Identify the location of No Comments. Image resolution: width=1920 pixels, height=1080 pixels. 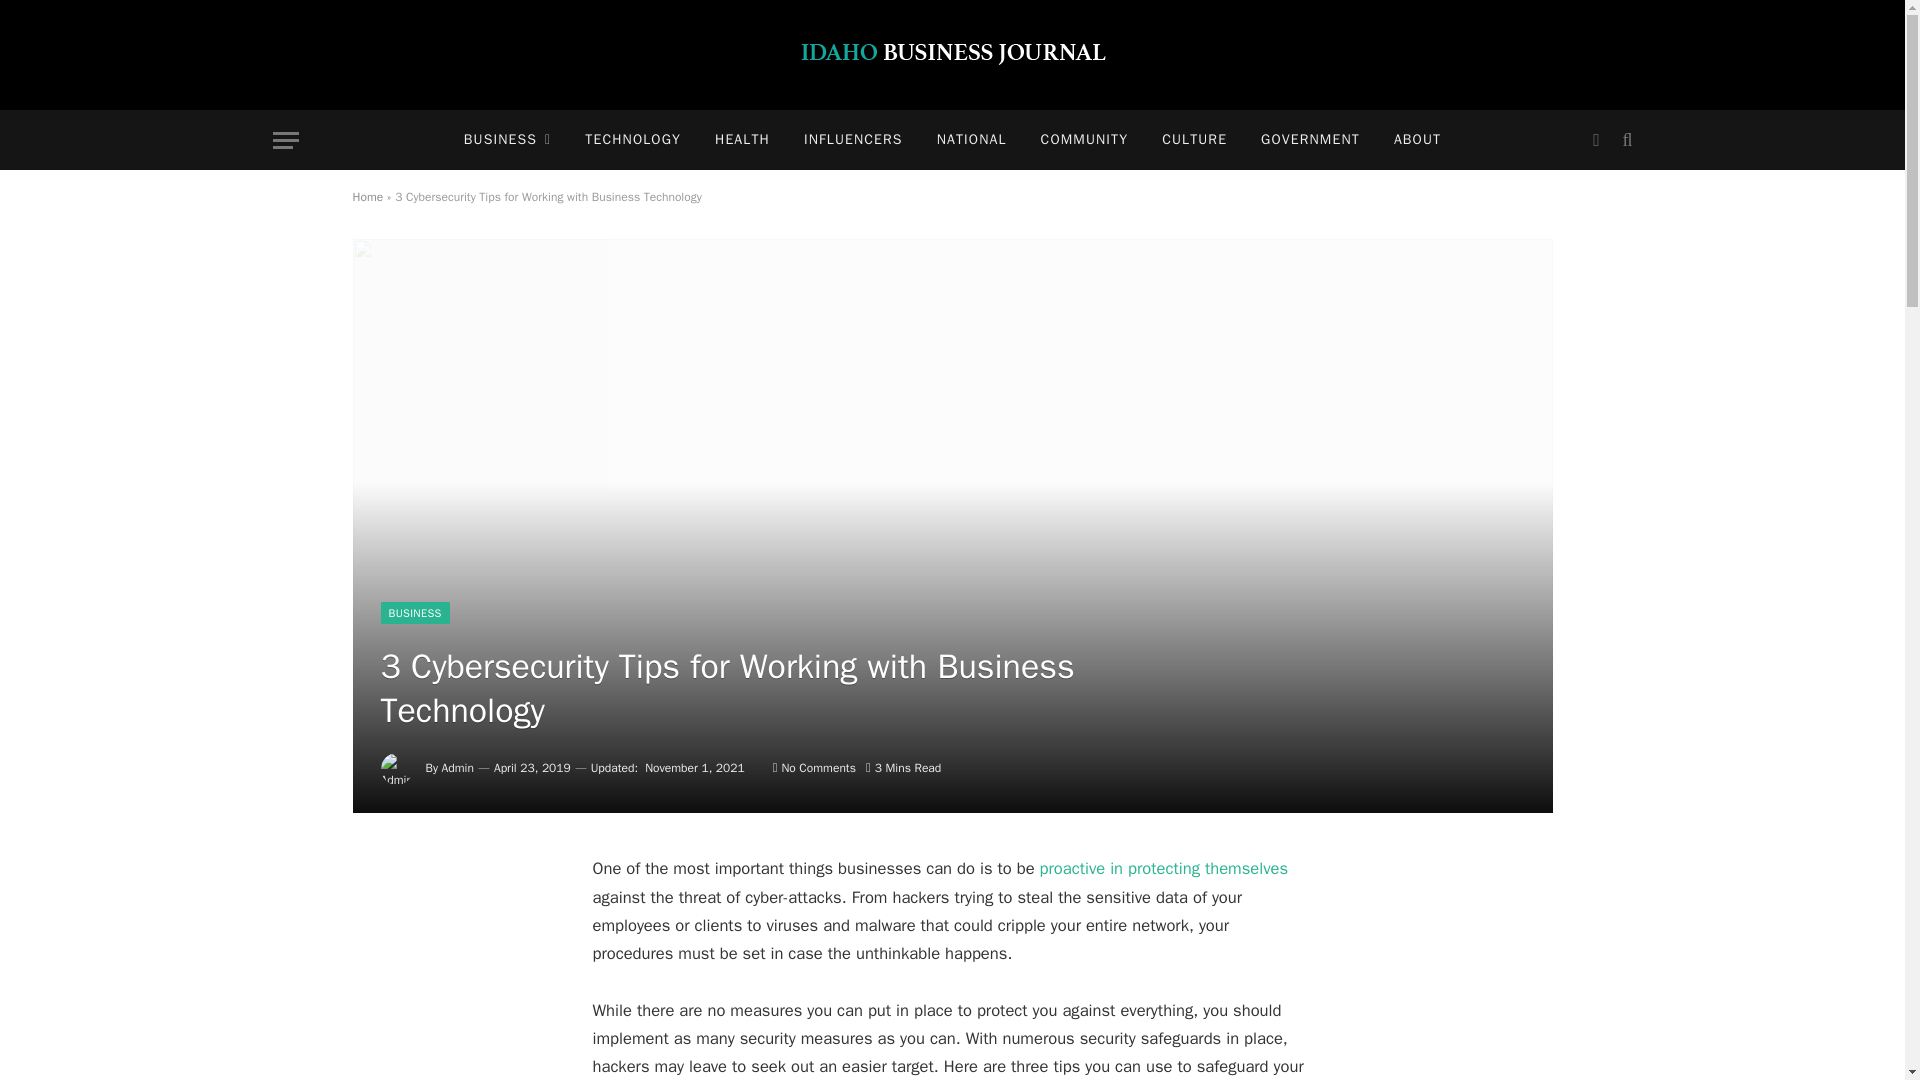
(814, 768).